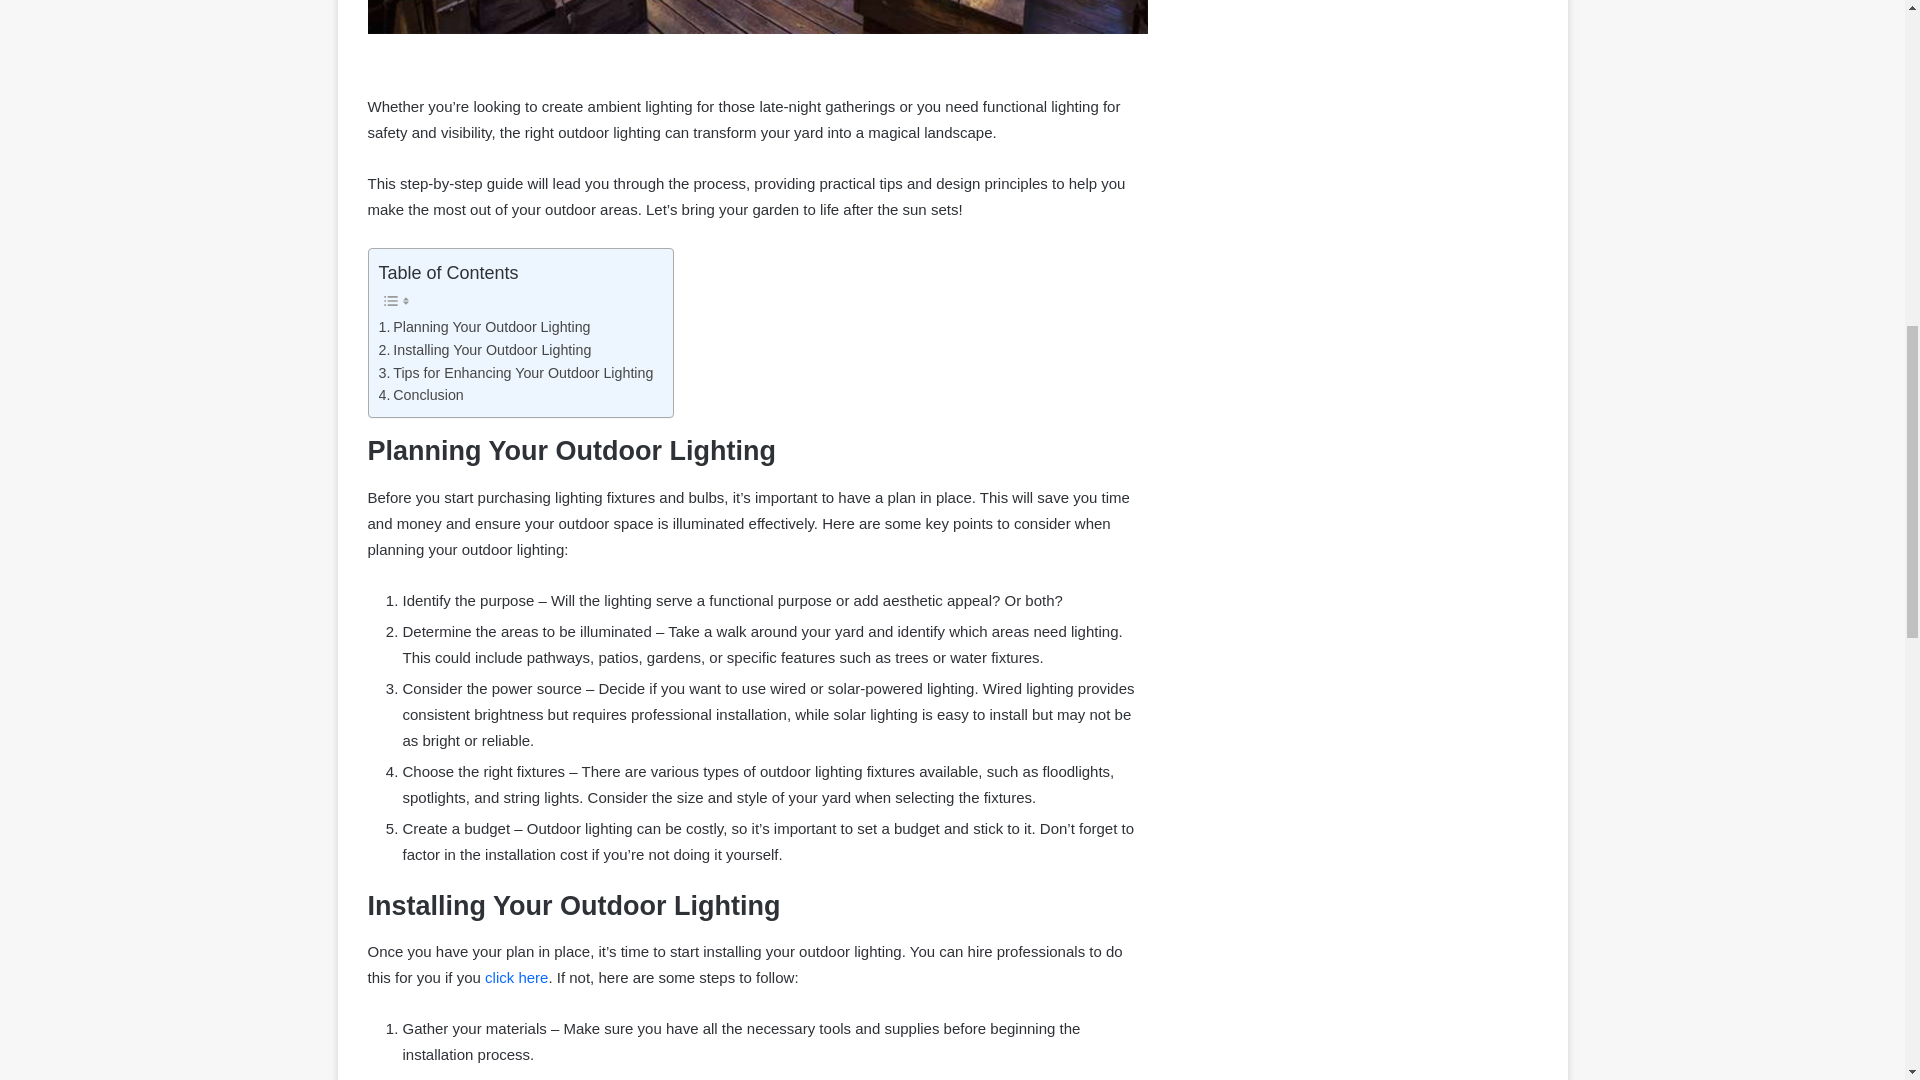  I want to click on click here, so click(516, 977).